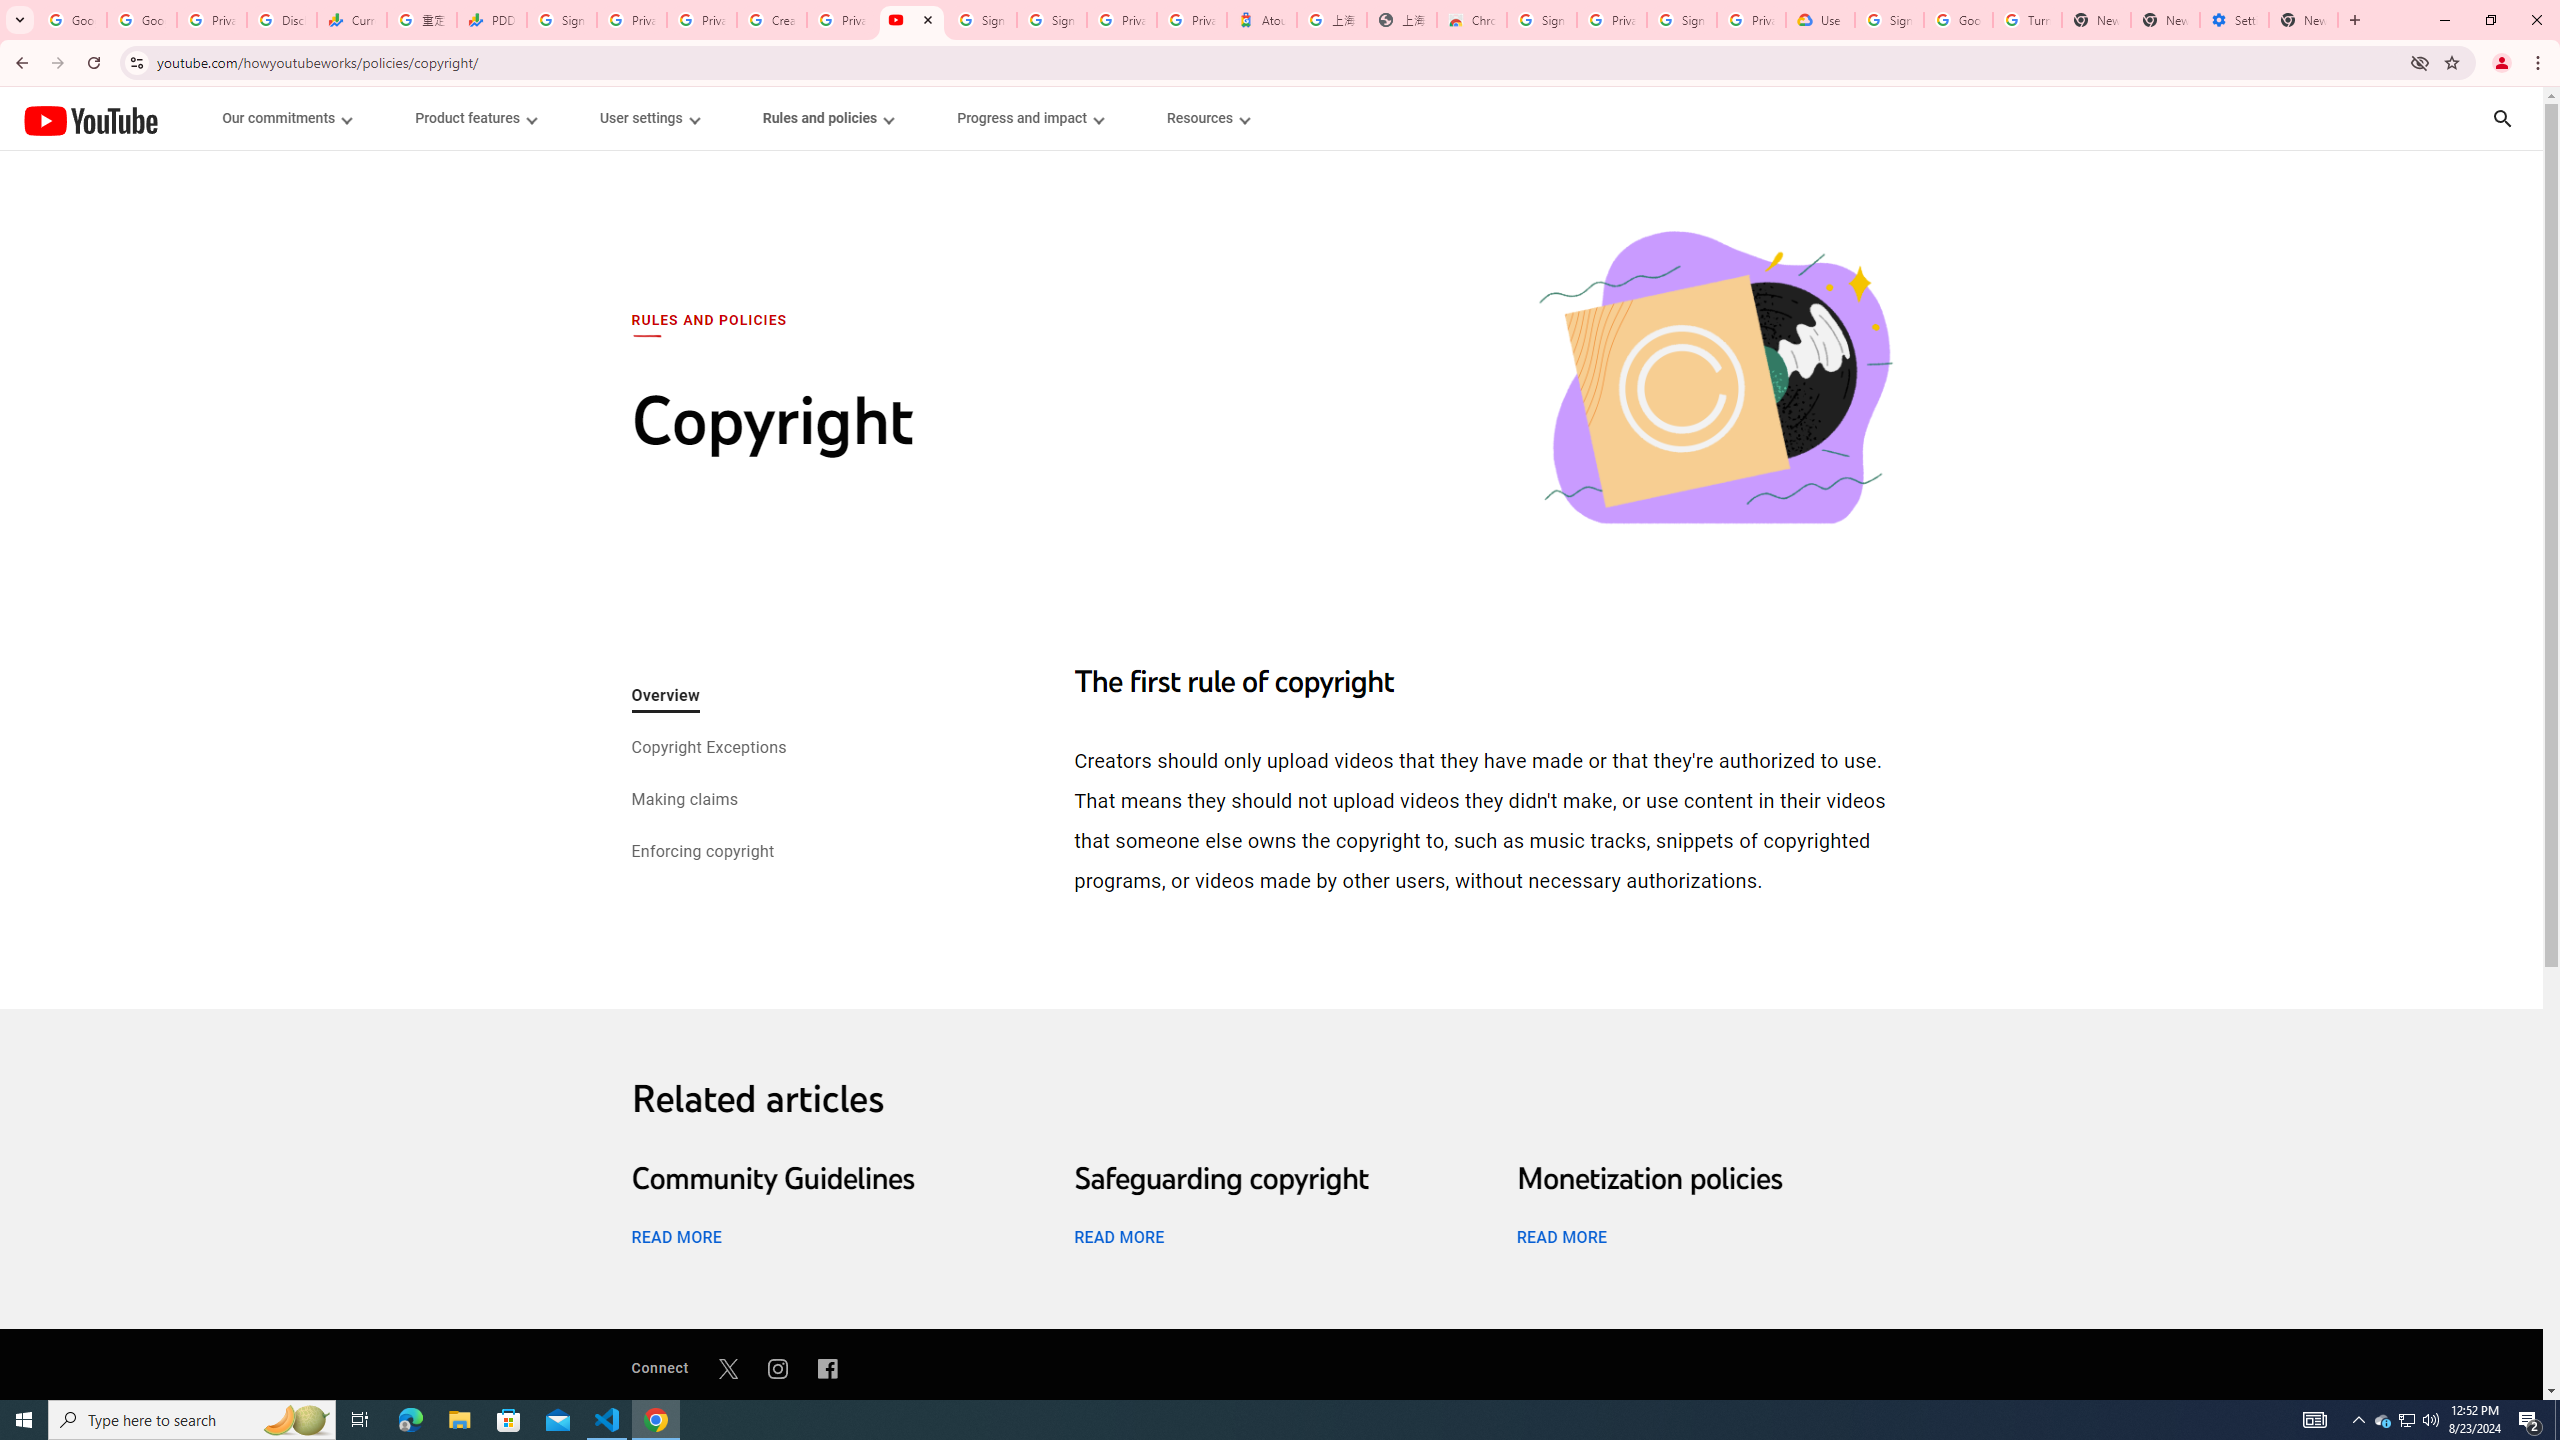  Describe the element at coordinates (1262, 20) in the screenshot. I see `Atour Hotel - Google hotels` at that location.